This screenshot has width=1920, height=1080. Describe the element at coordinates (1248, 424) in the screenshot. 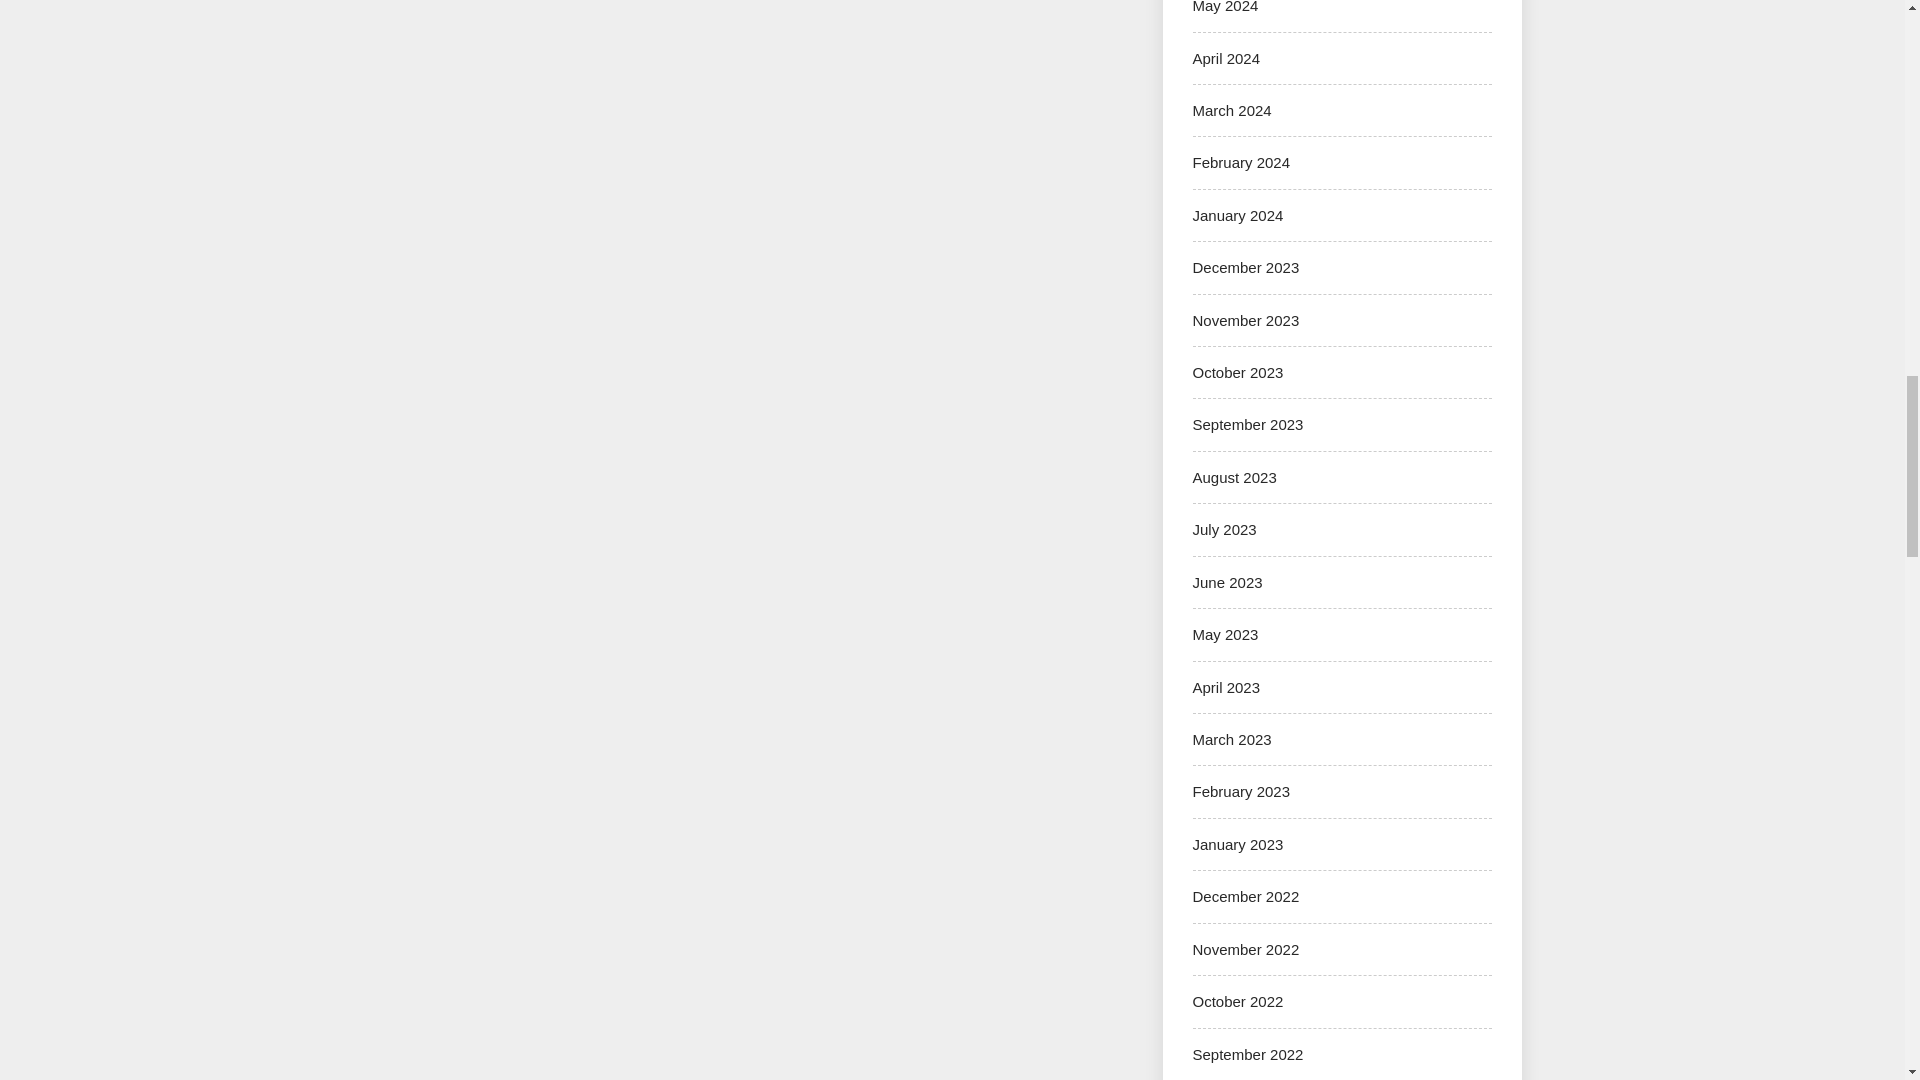

I see `September 2023` at that location.